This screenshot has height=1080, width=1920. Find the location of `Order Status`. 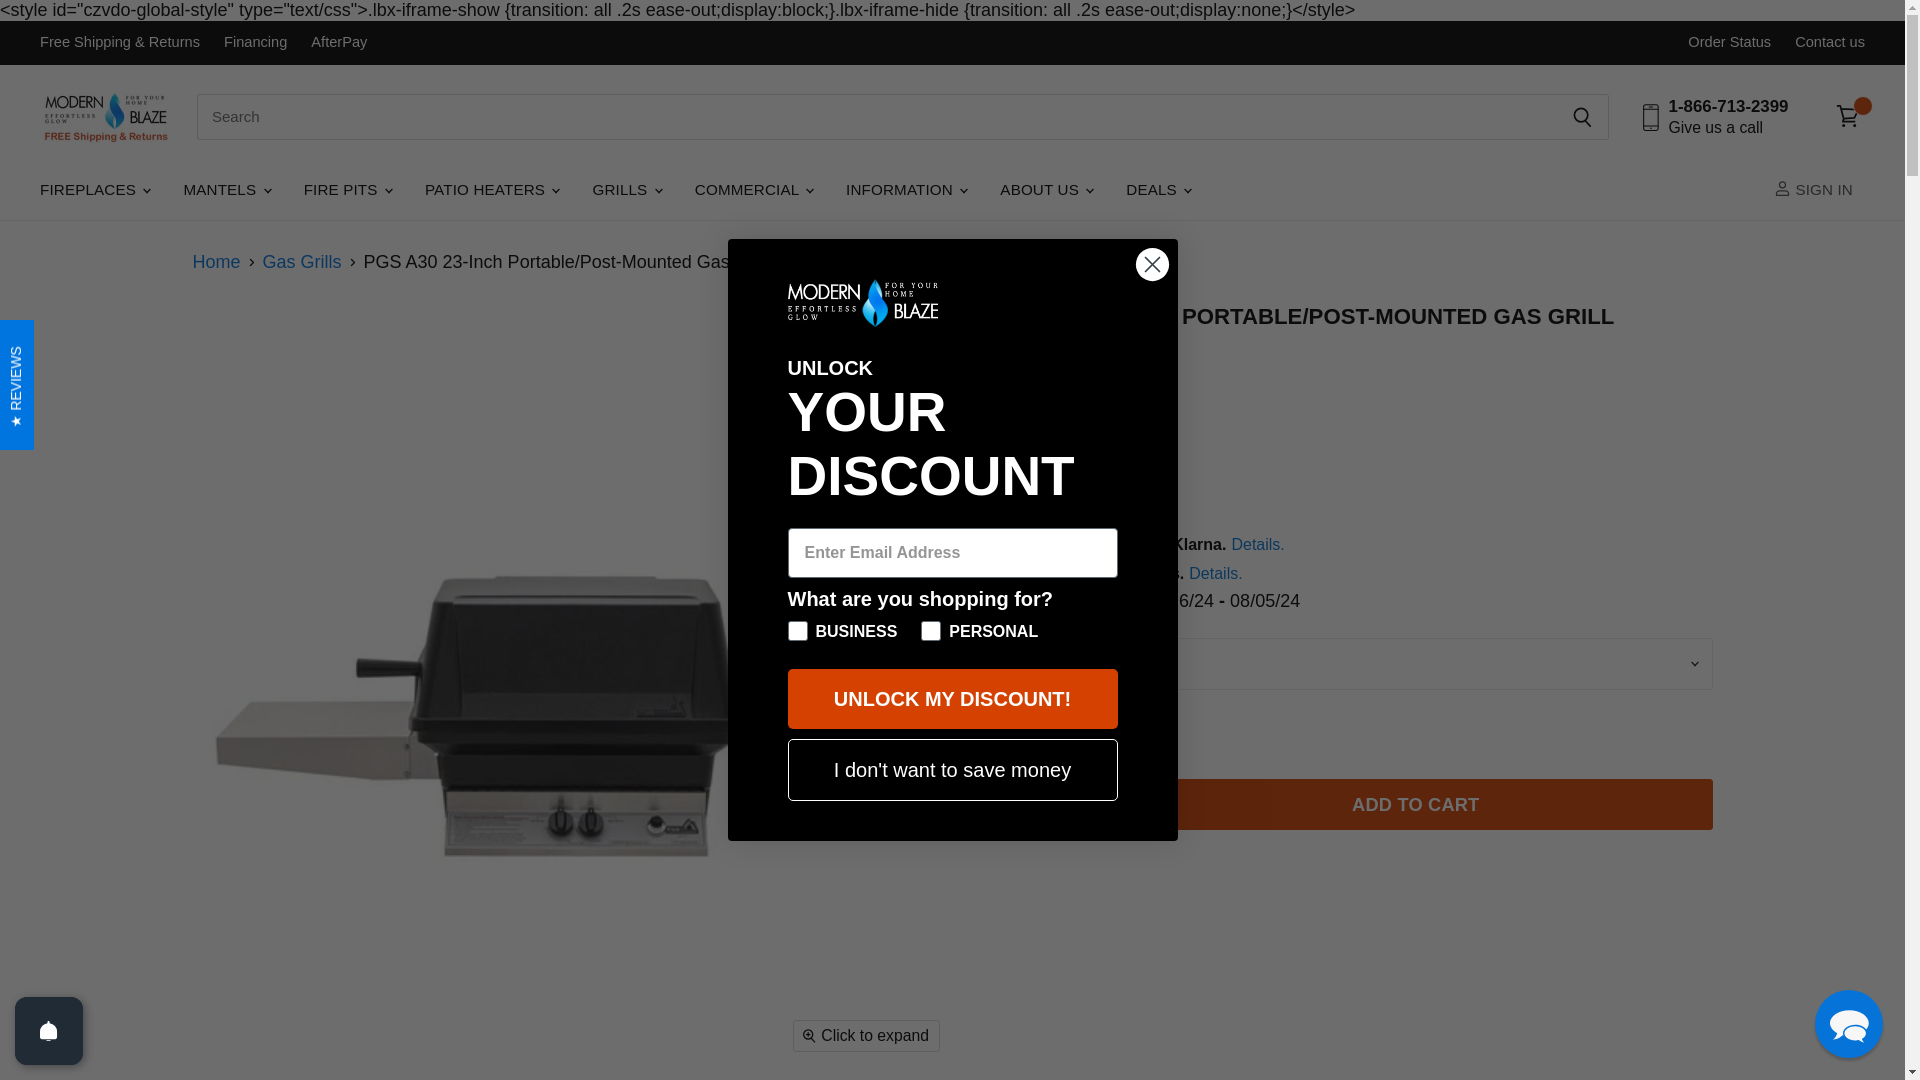

Order Status is located at coordinates (1728, 42).